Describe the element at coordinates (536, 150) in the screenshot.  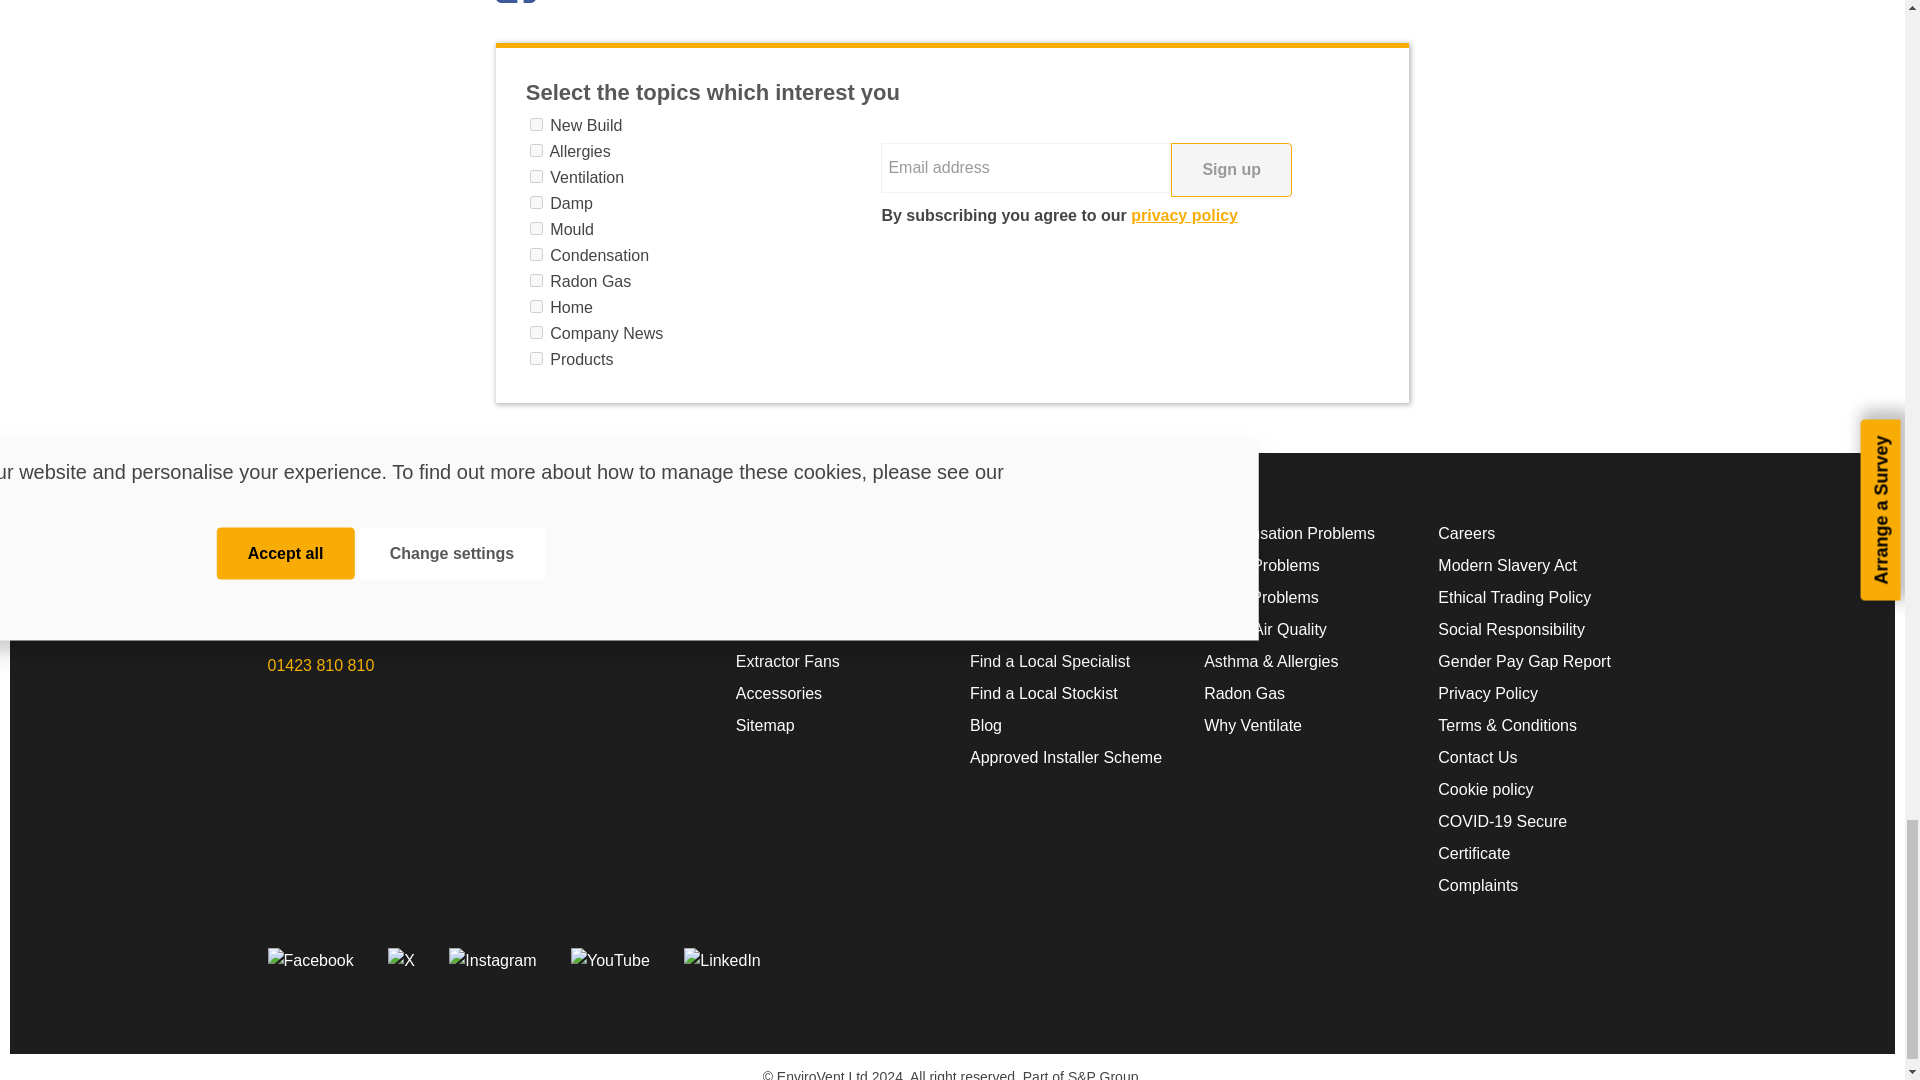
I see `Allergies` at that location.